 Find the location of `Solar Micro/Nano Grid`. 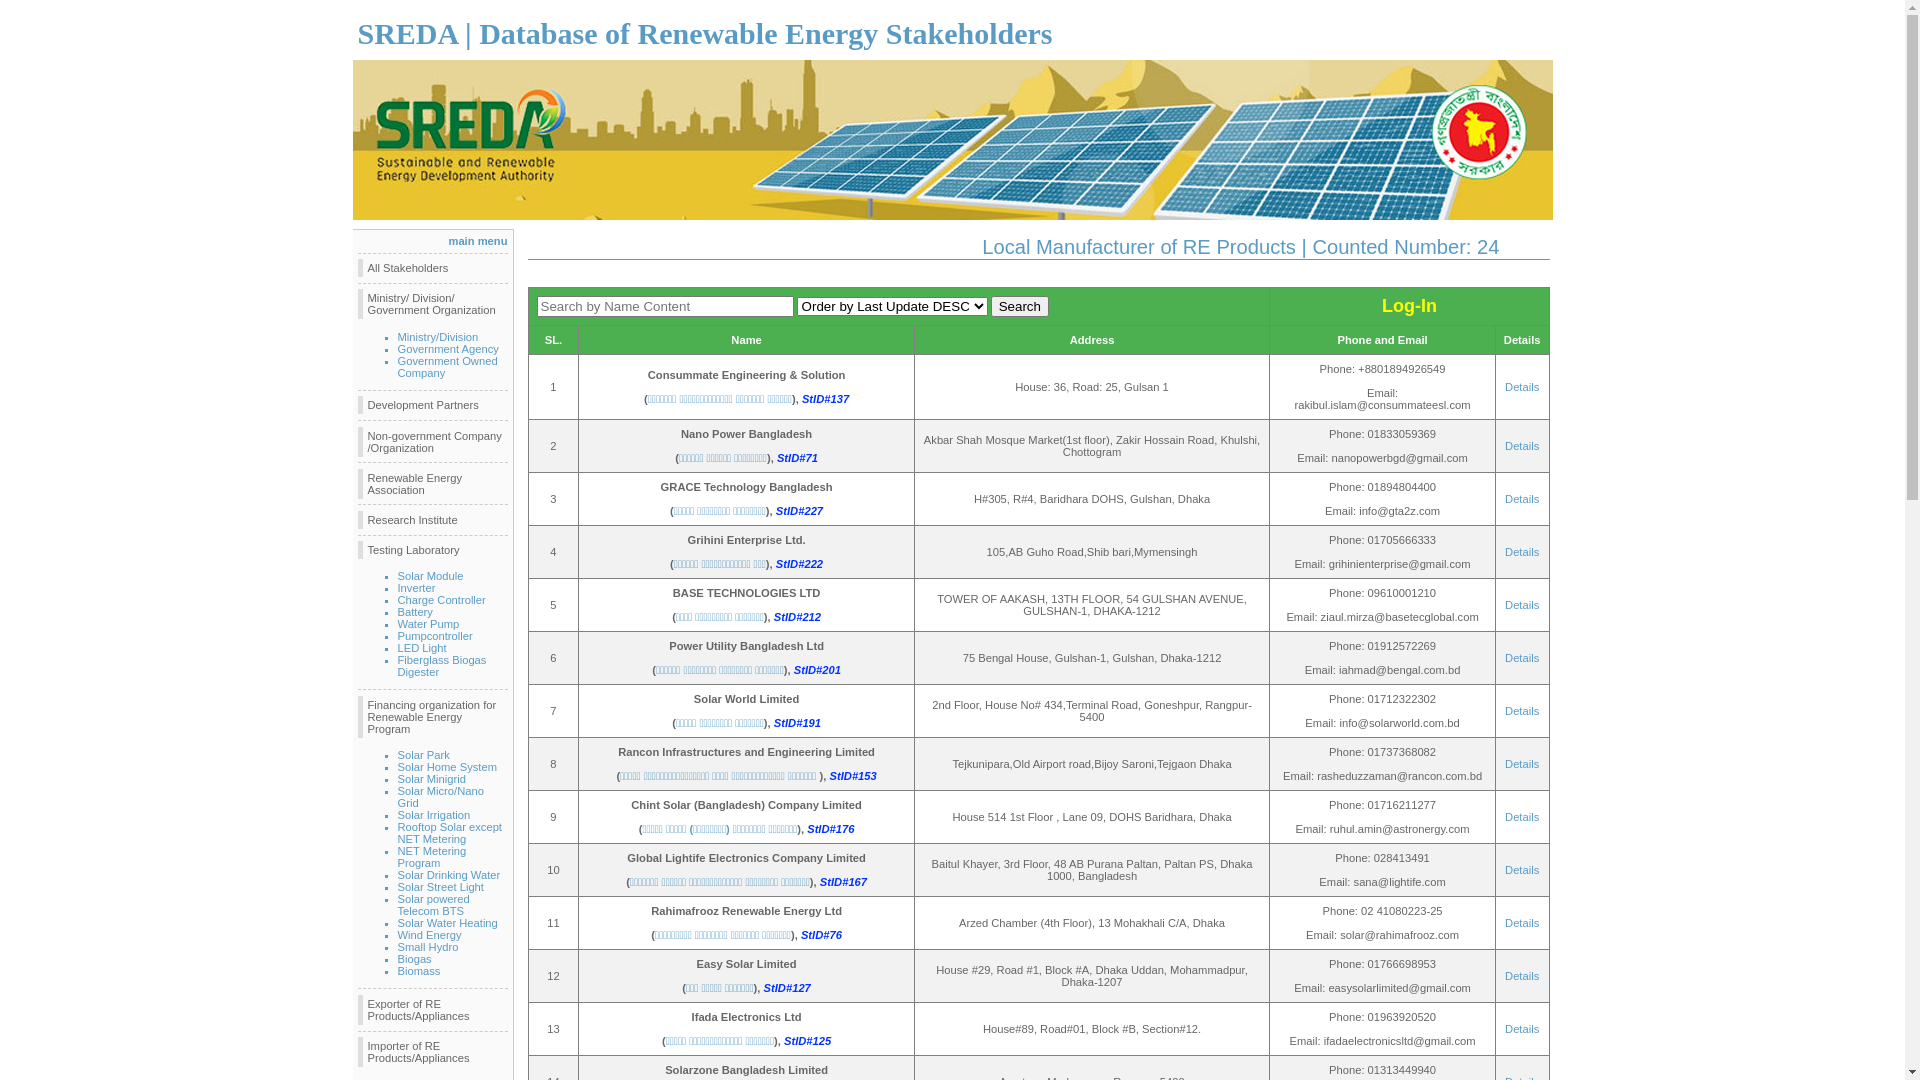

Solar Micro/Nano Grid is located at coordinates (441, 797).